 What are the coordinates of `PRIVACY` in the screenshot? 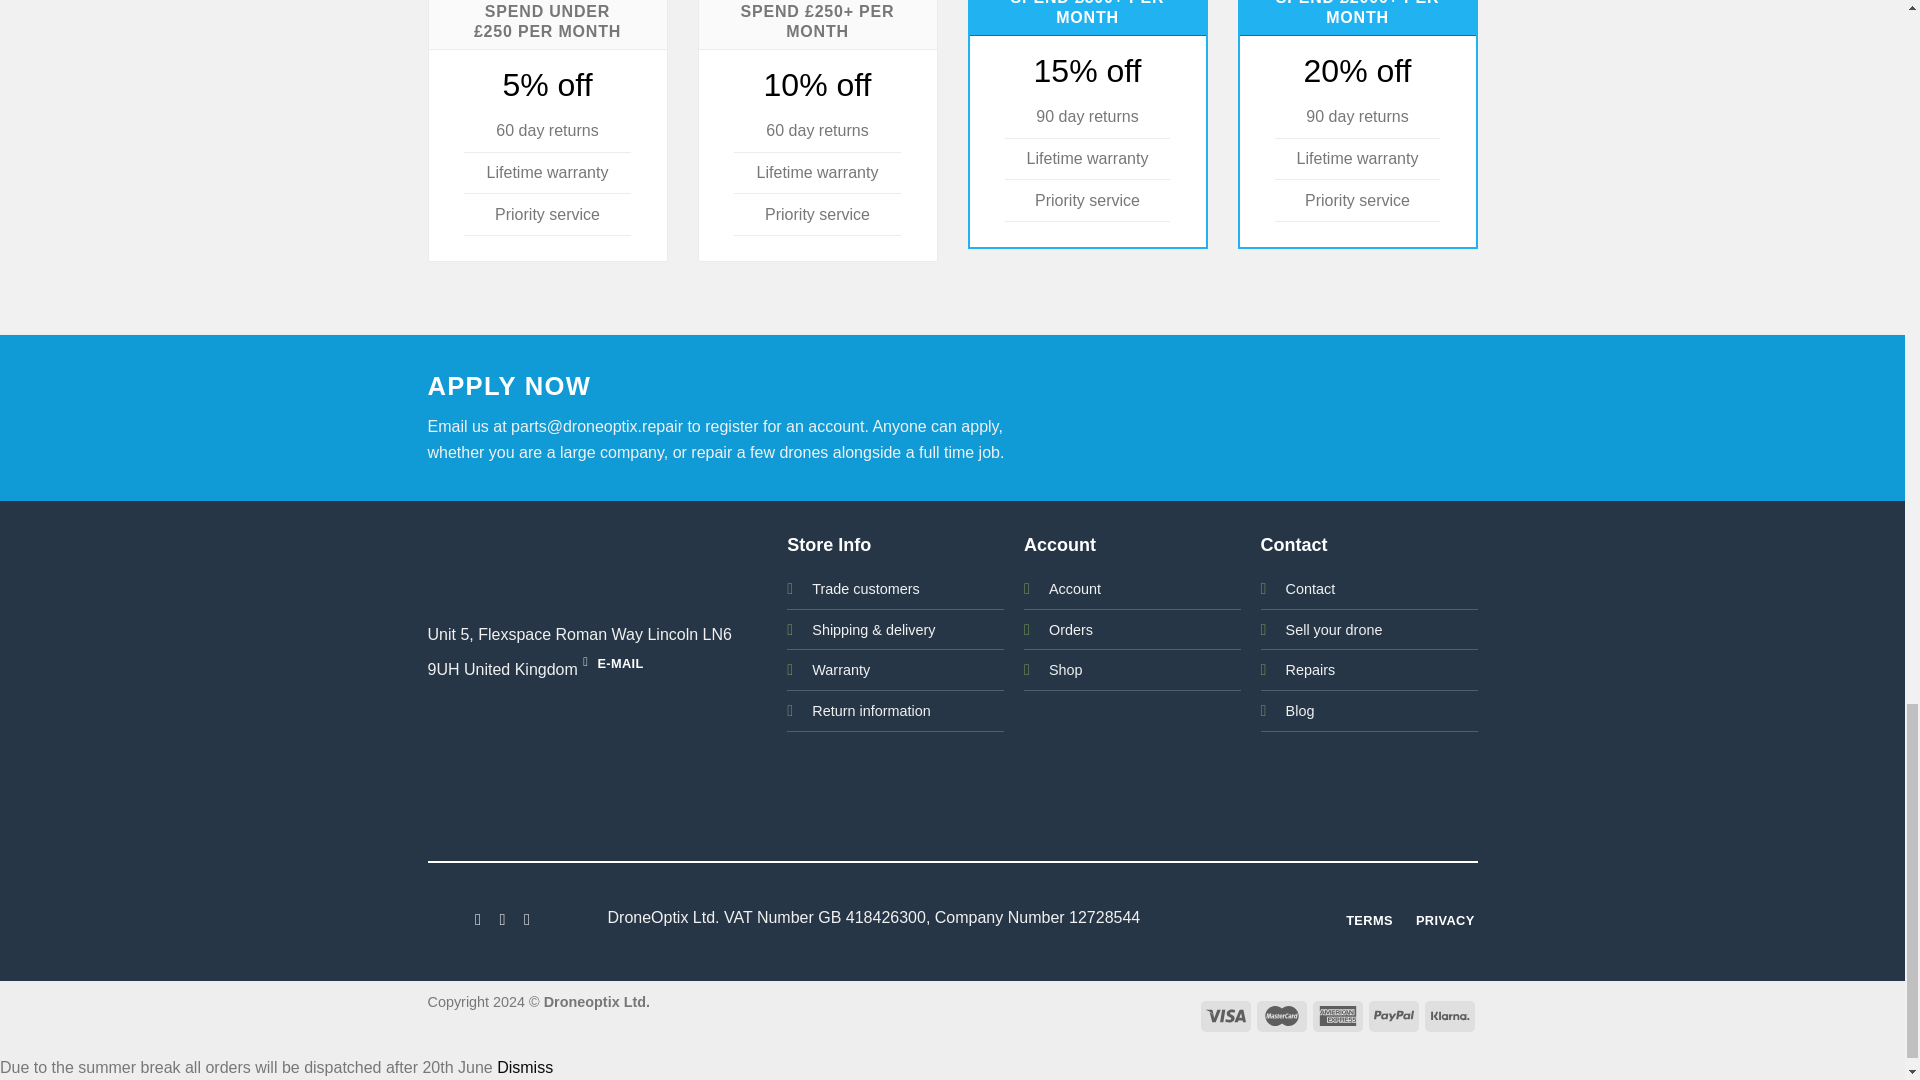 It's located at (1444, 922).